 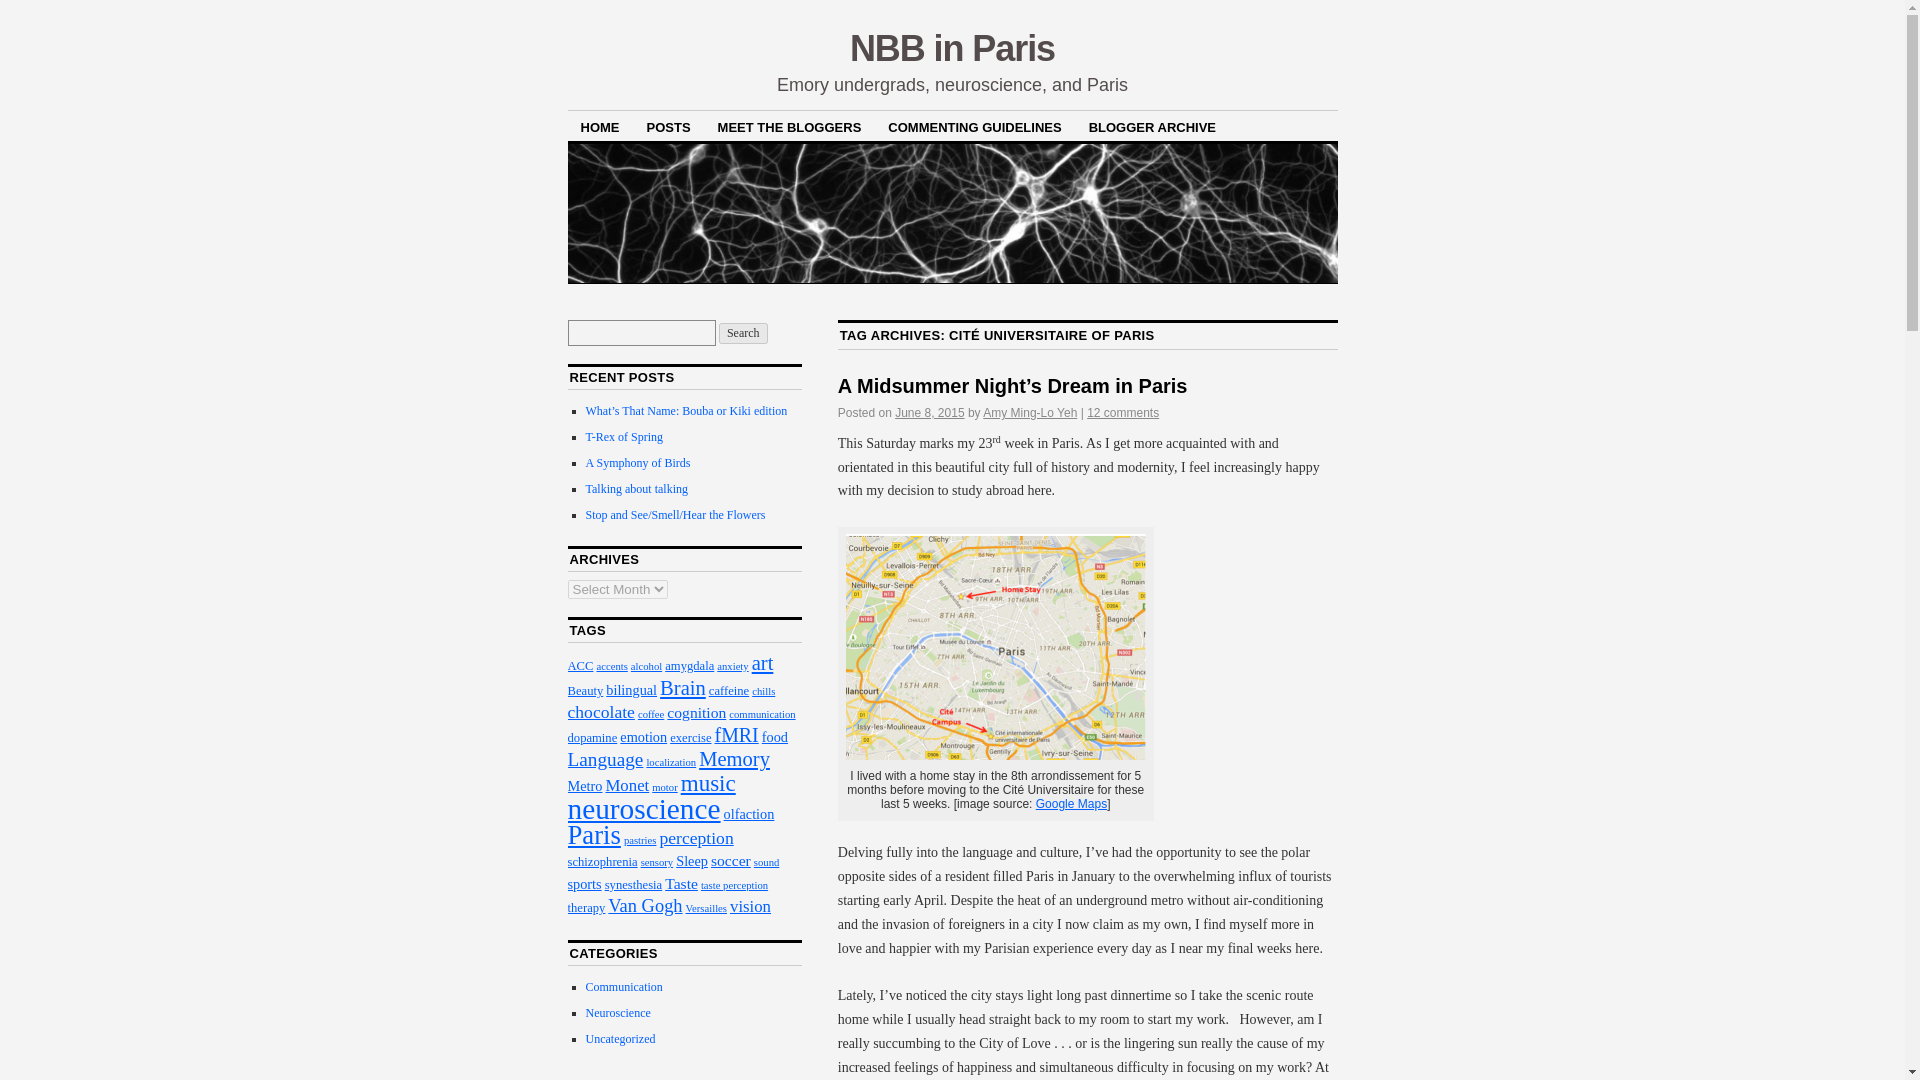 I want to click on BLOGGER ARCHIVE, so click(x=1152, y=126).